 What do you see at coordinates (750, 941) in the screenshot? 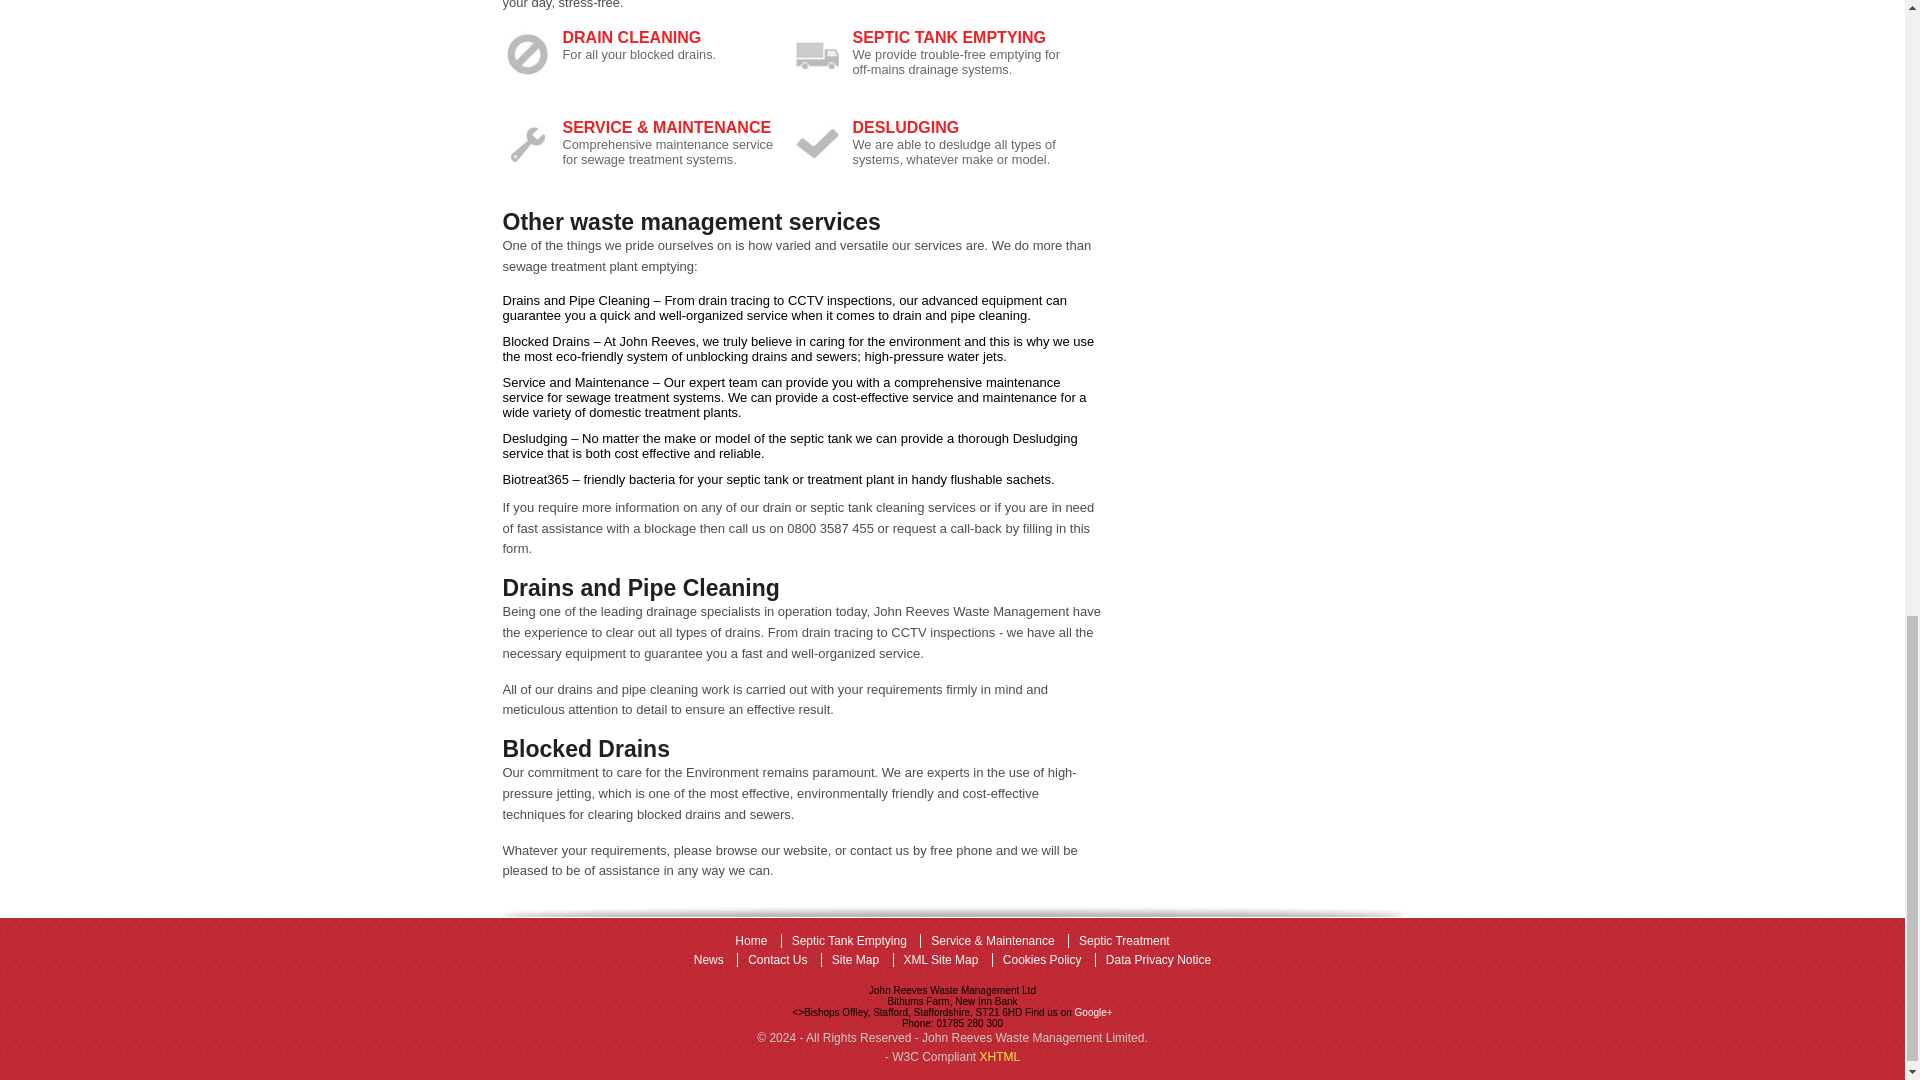
I see `Home` at bounding box center [750, 941].